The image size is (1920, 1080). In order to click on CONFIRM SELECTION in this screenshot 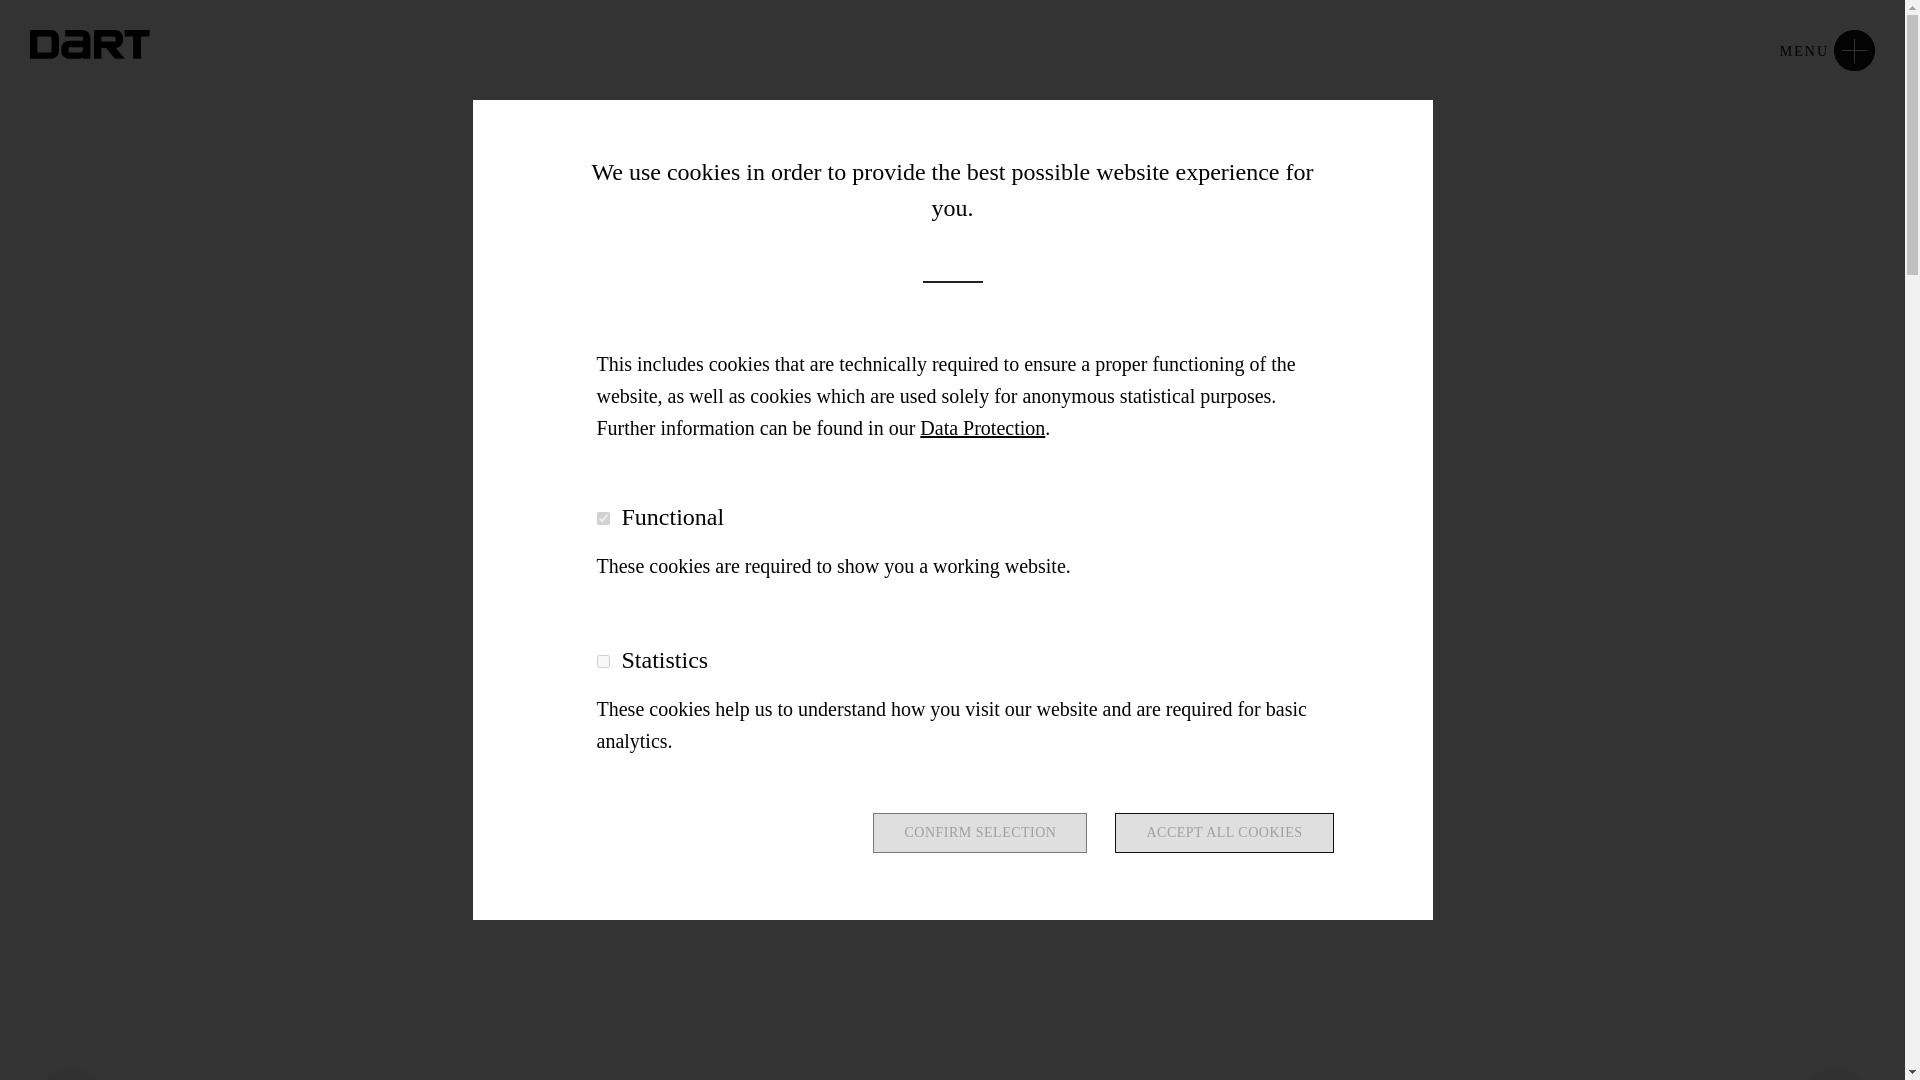, I will do `click(980, 833)`.